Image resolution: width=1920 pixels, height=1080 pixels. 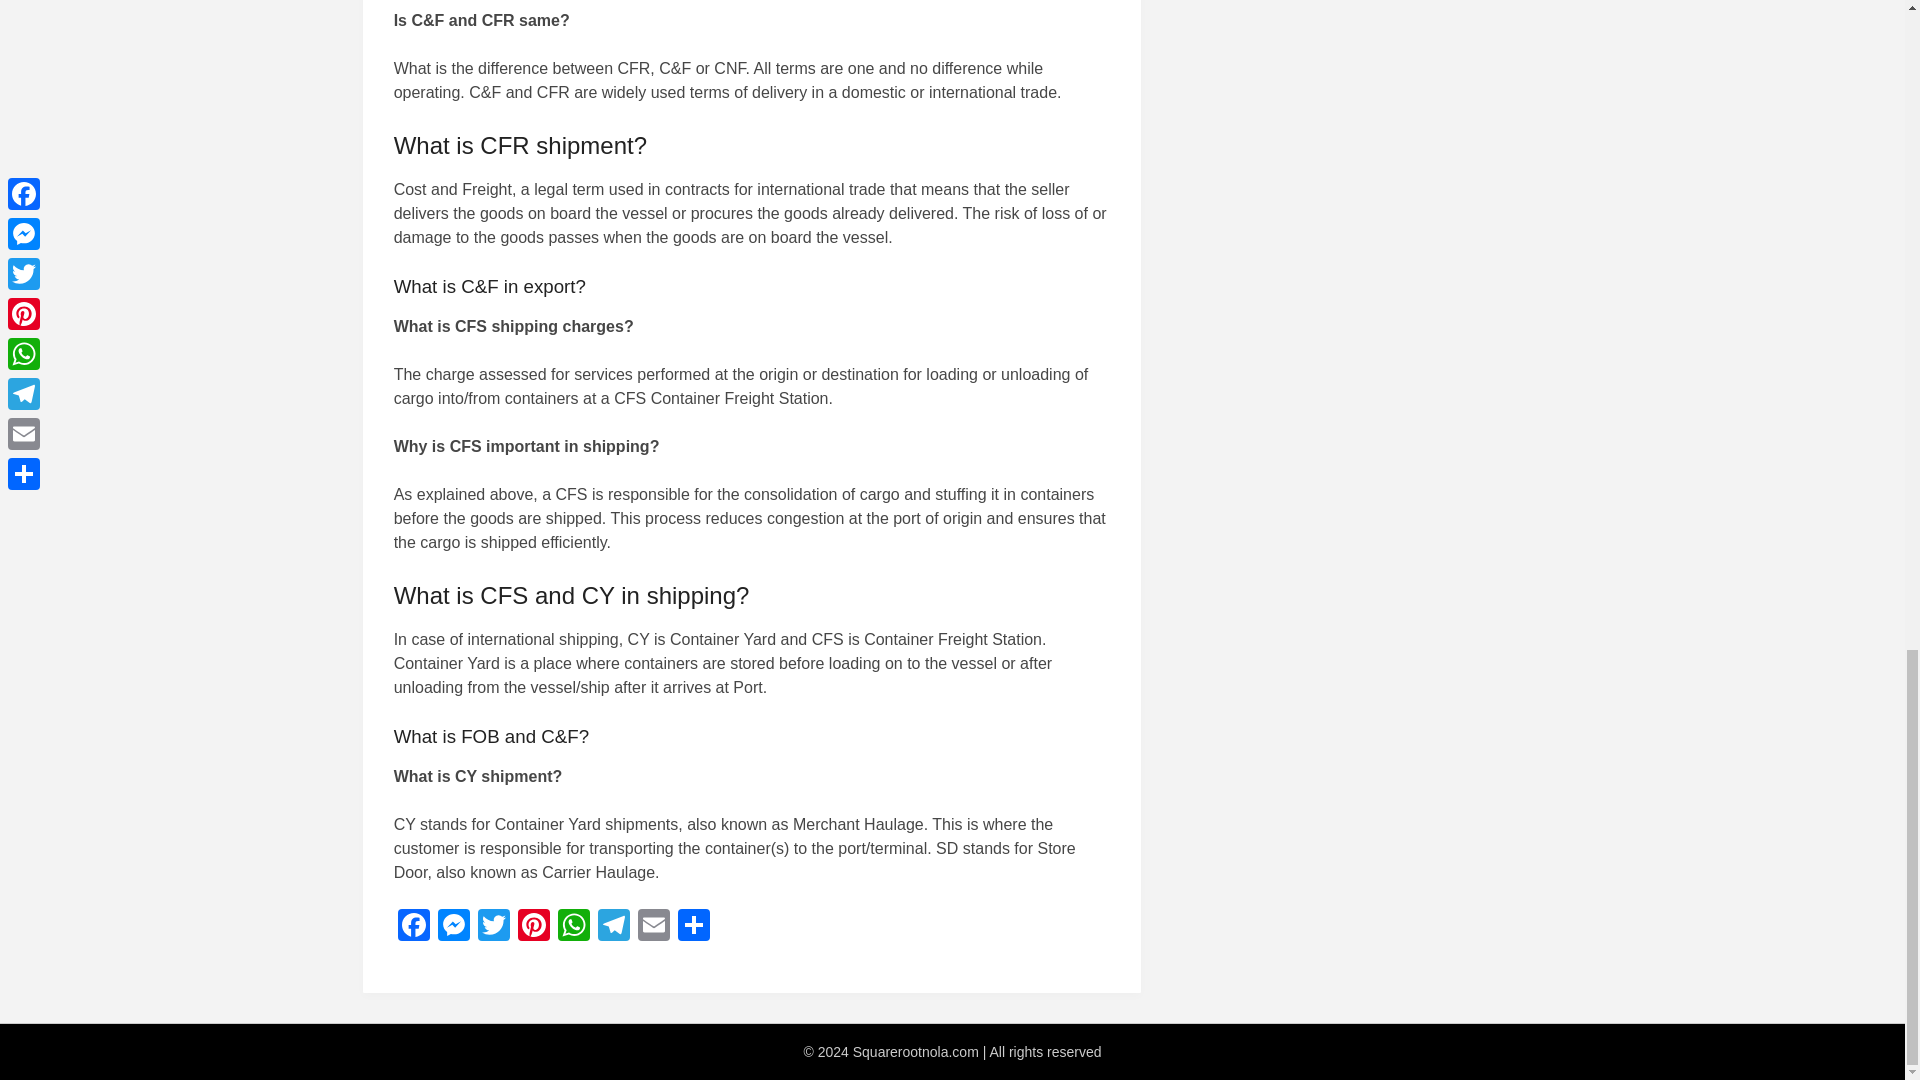 What do you see at coordinates (413, 928) in the screenshot?
I see `Facebook` at bounding box center [413, 928].